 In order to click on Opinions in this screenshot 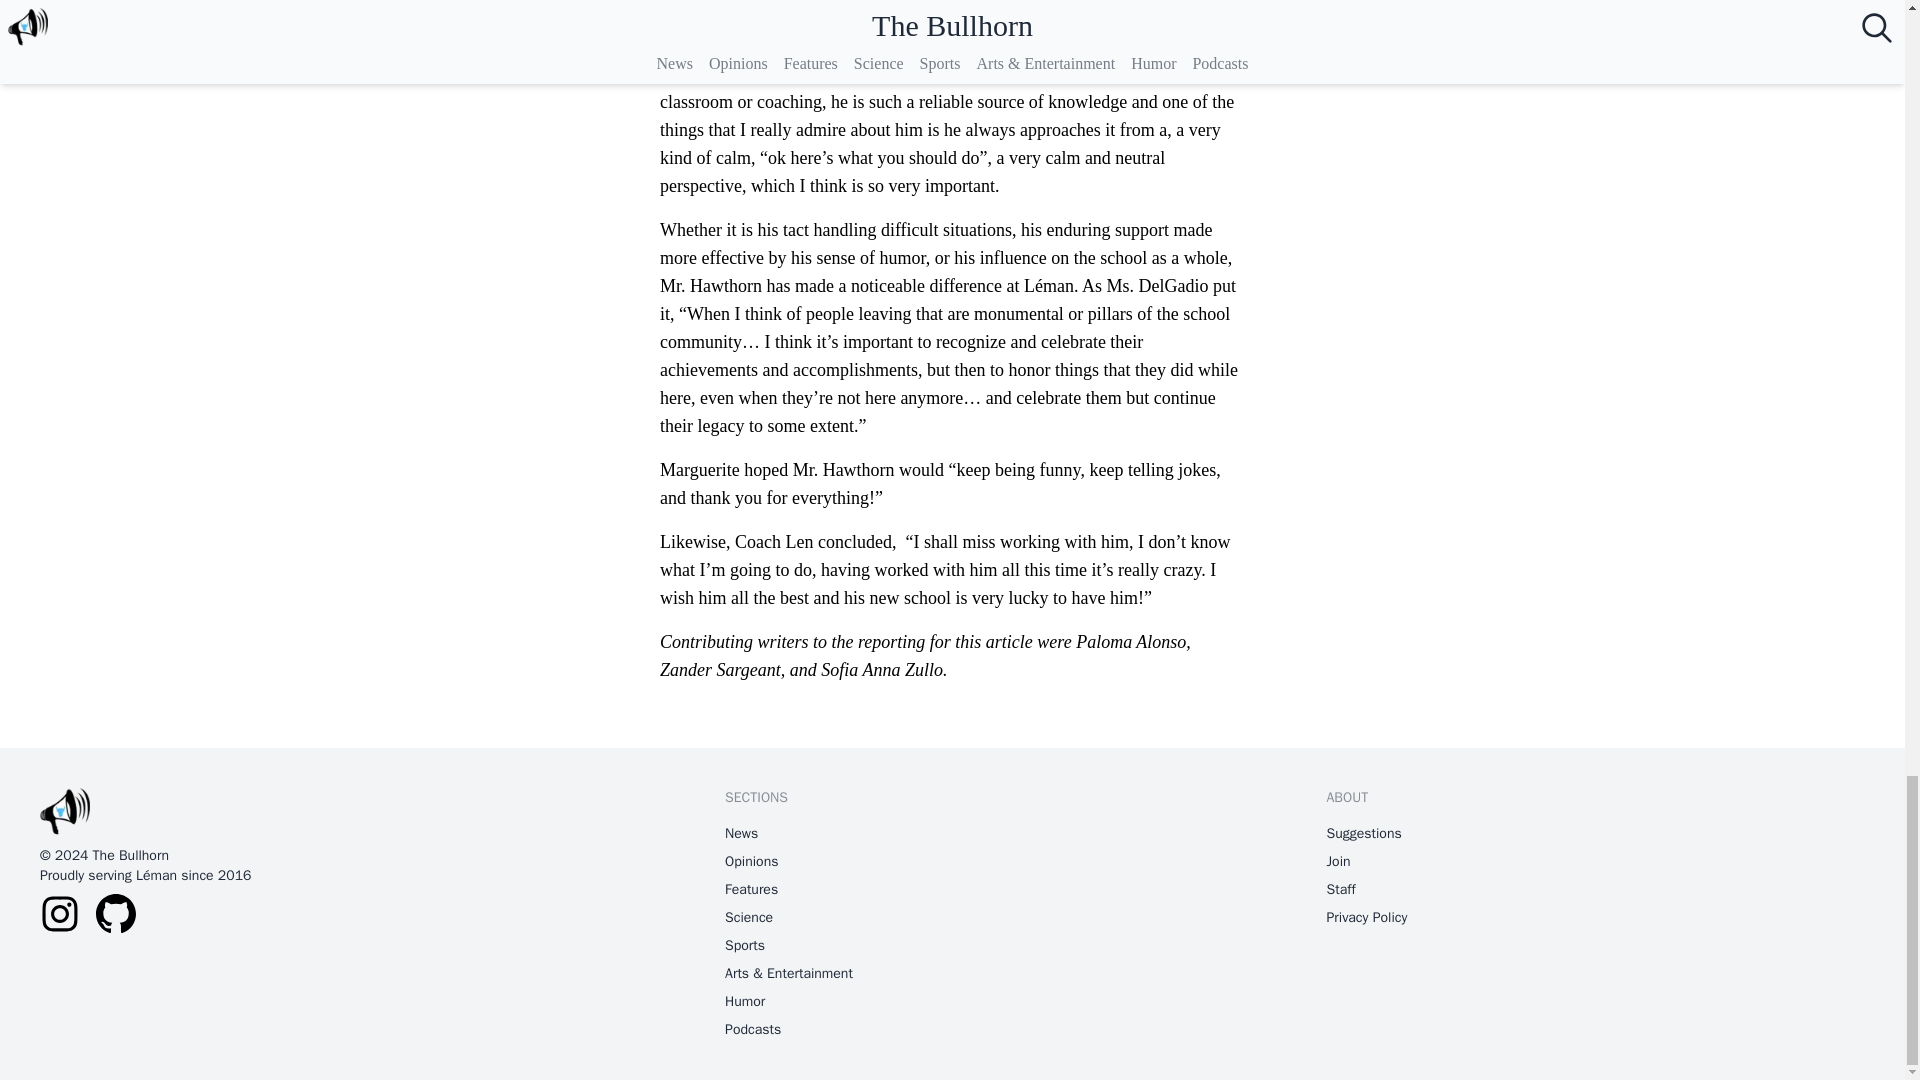, I will do `click(751, 862)`.